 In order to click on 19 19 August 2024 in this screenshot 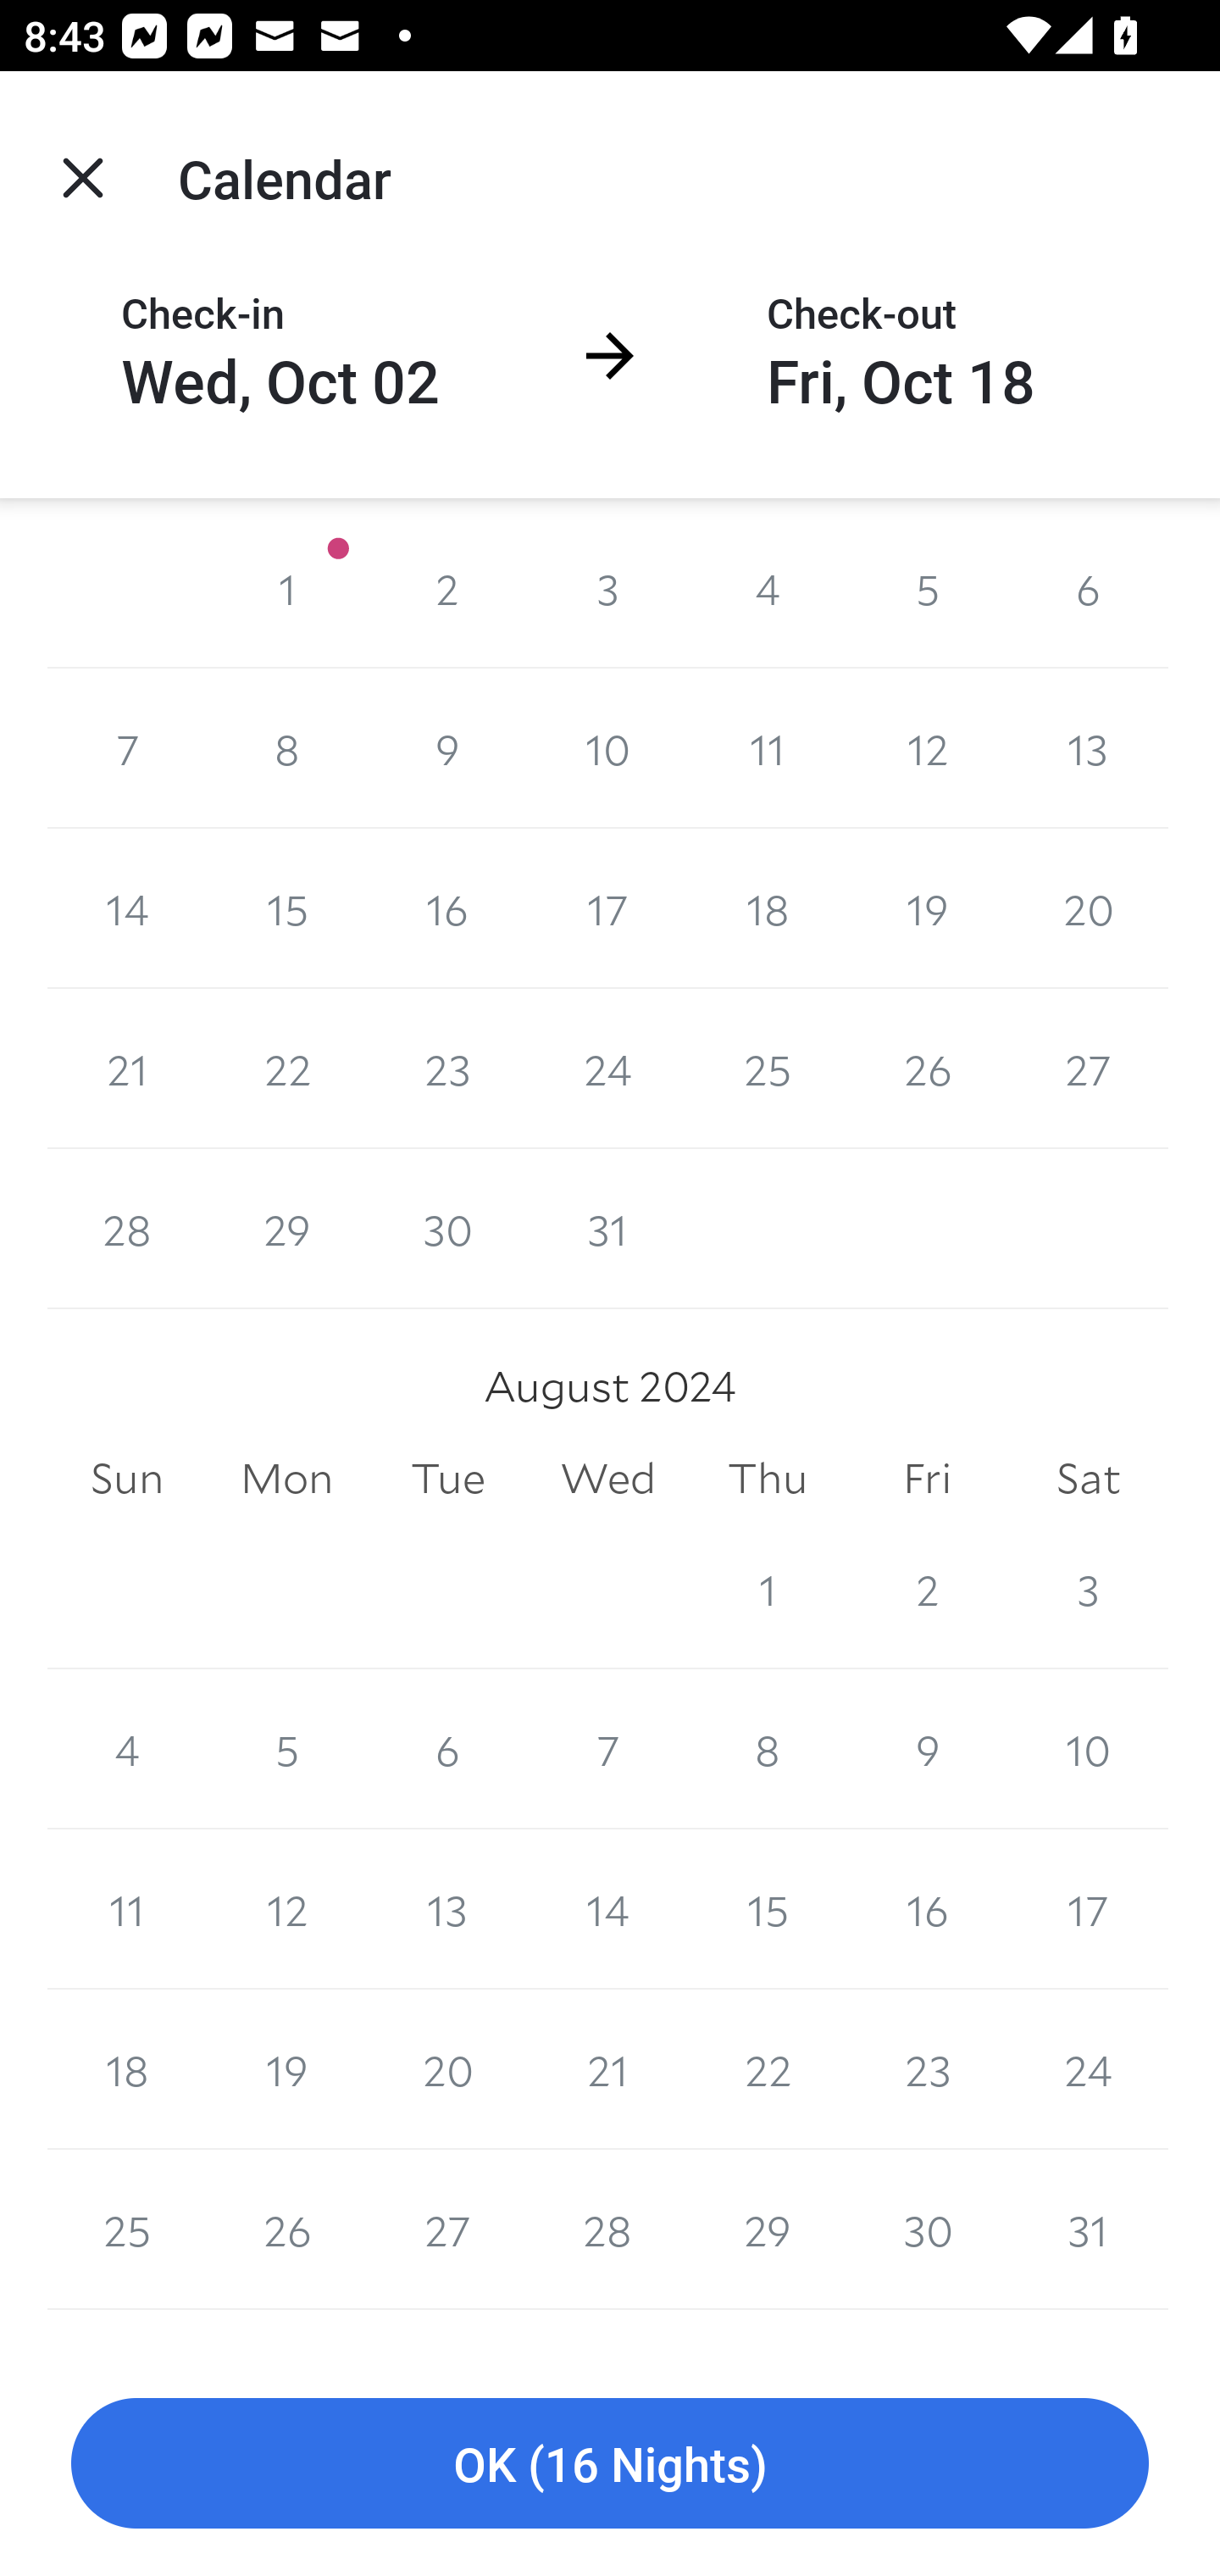, I will do `click(286, 2069)`.